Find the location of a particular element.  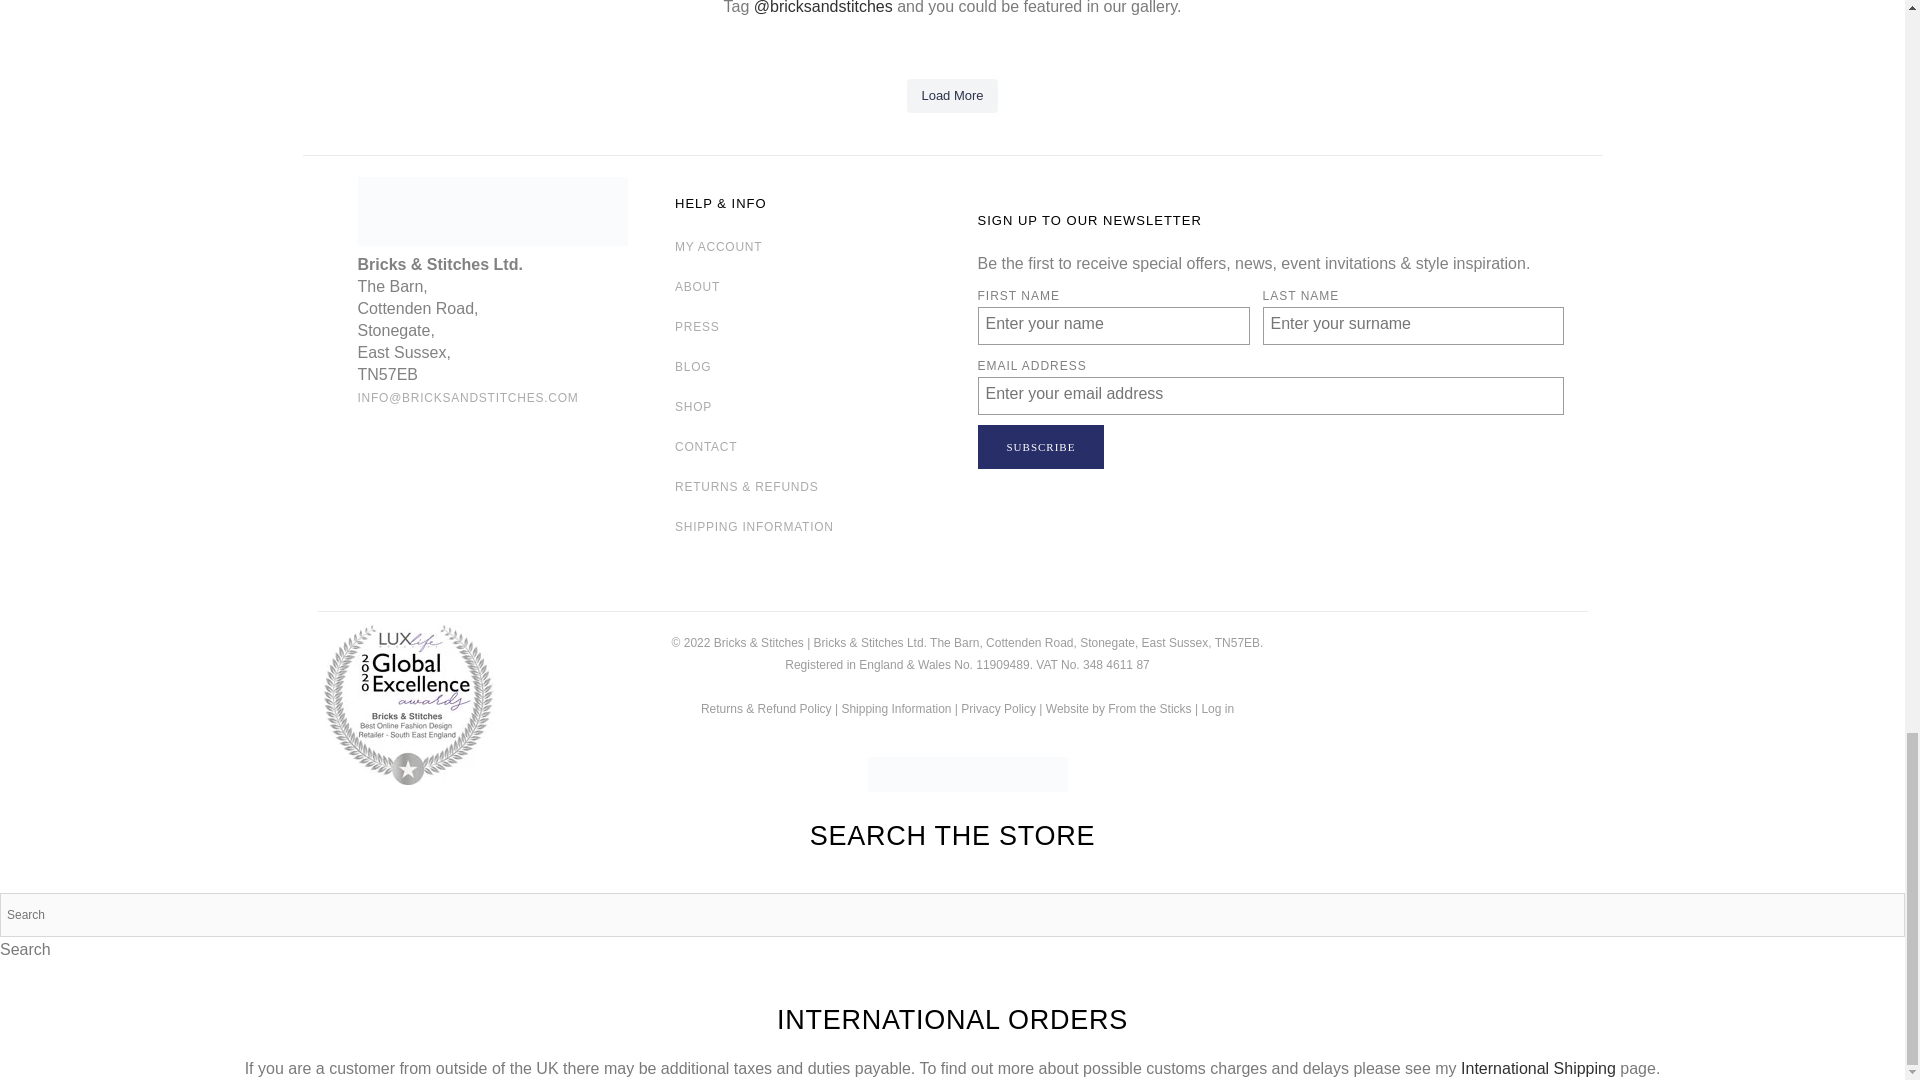

Subscribe is located at coordinates (1041, 446).